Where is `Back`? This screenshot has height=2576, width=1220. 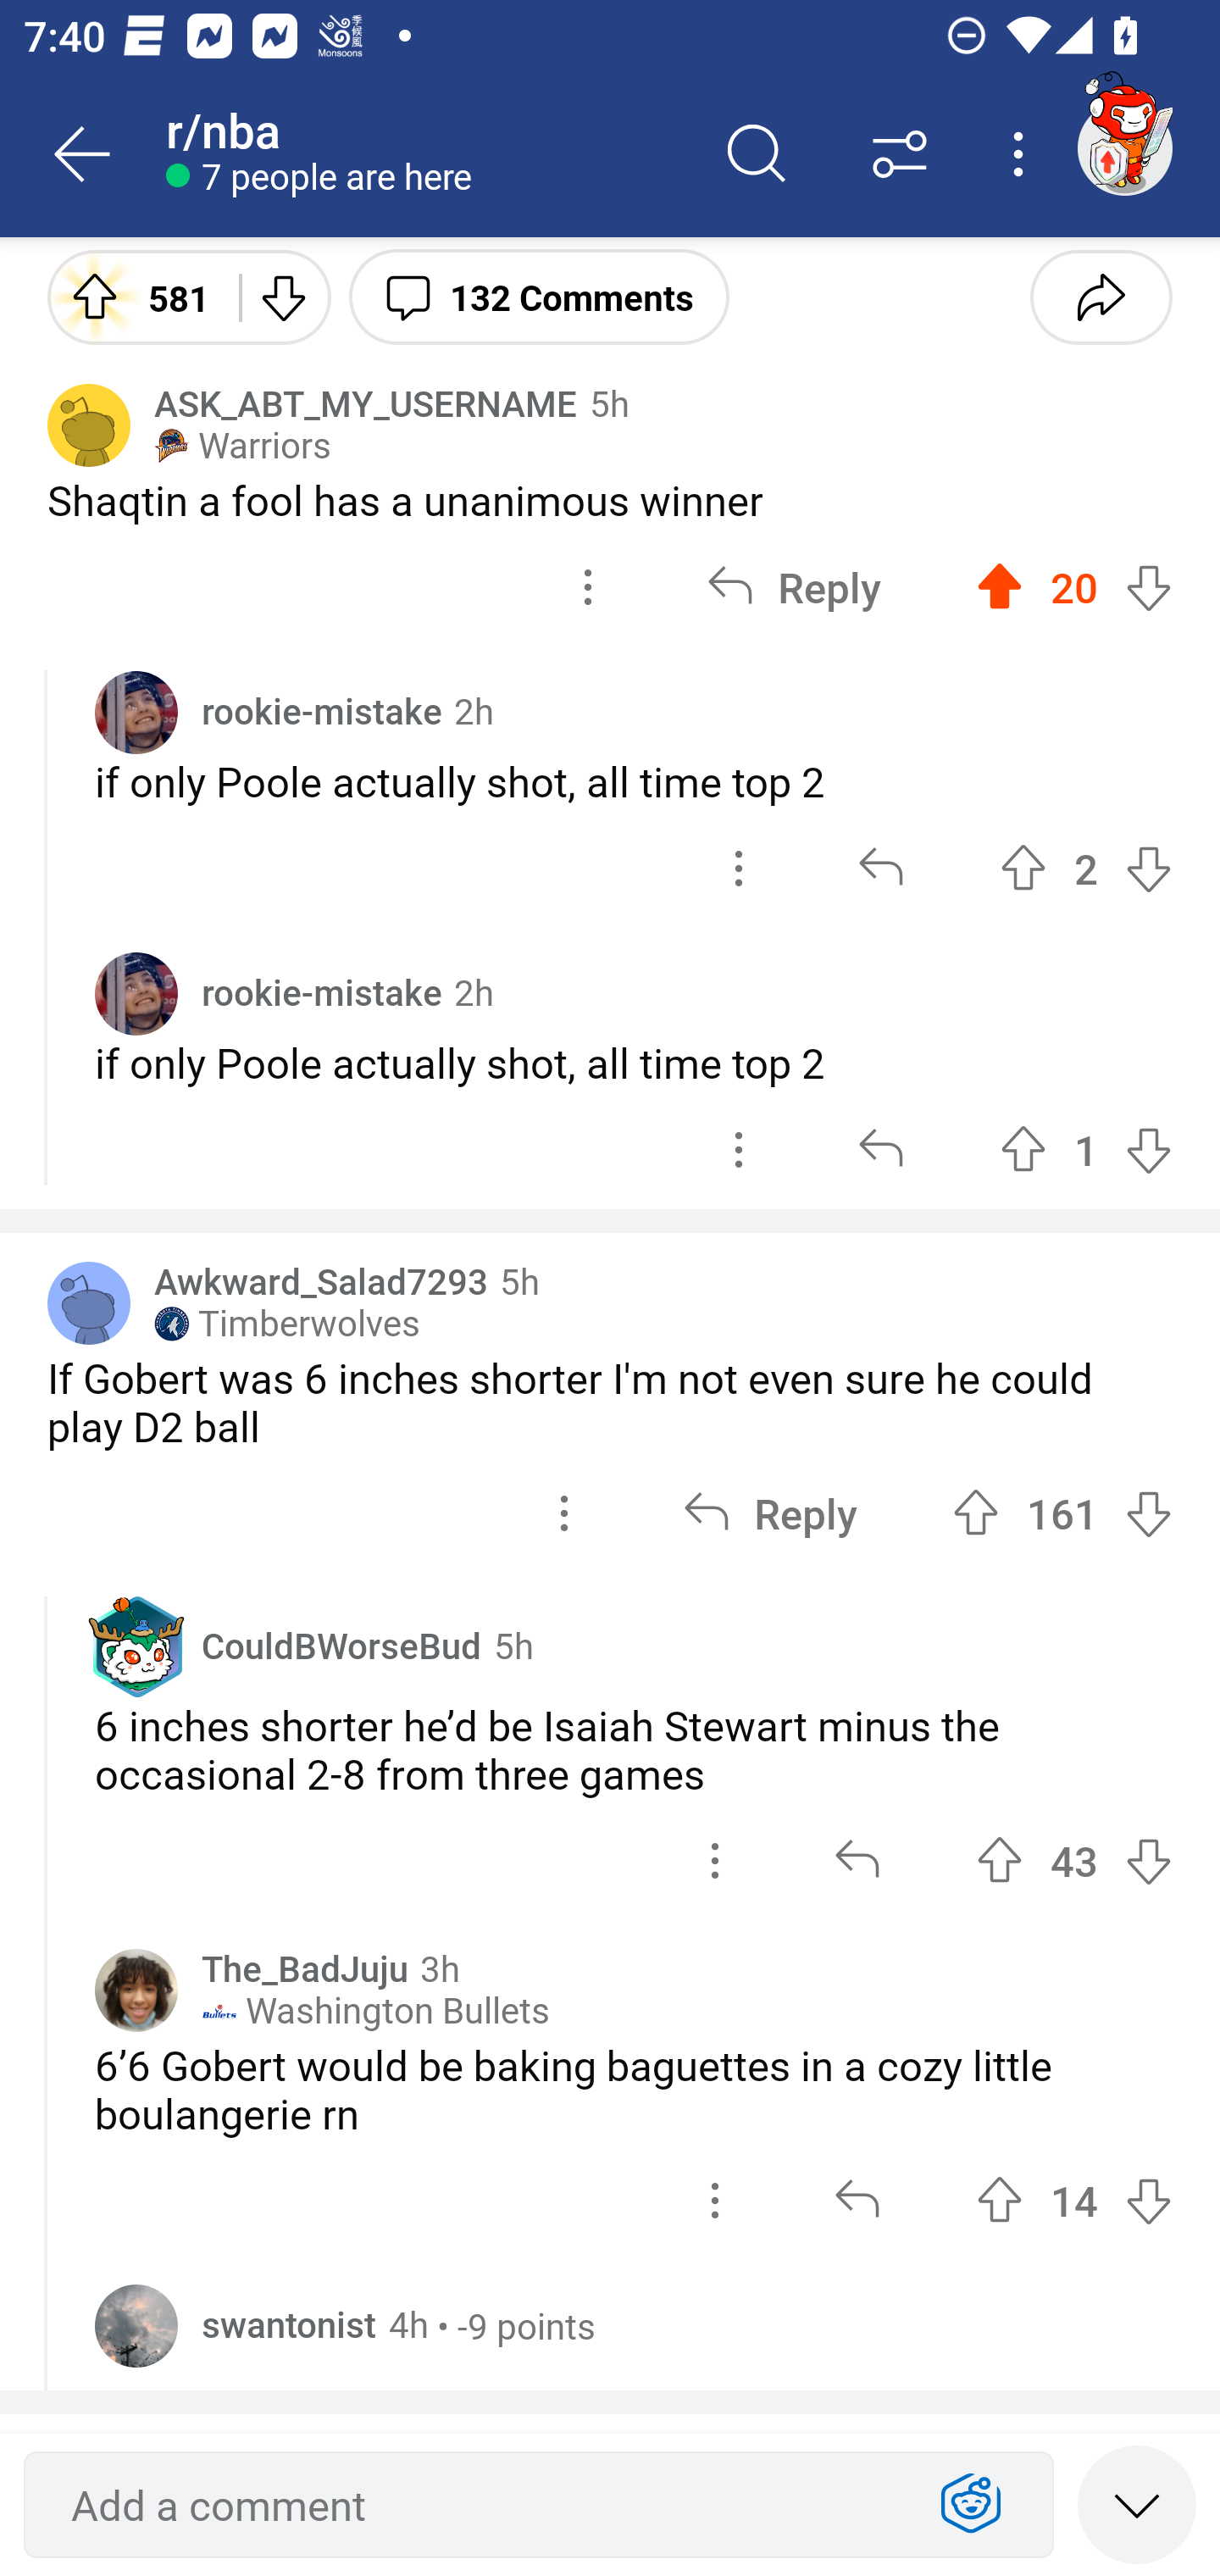
Back is located at coordinates (83, 154).